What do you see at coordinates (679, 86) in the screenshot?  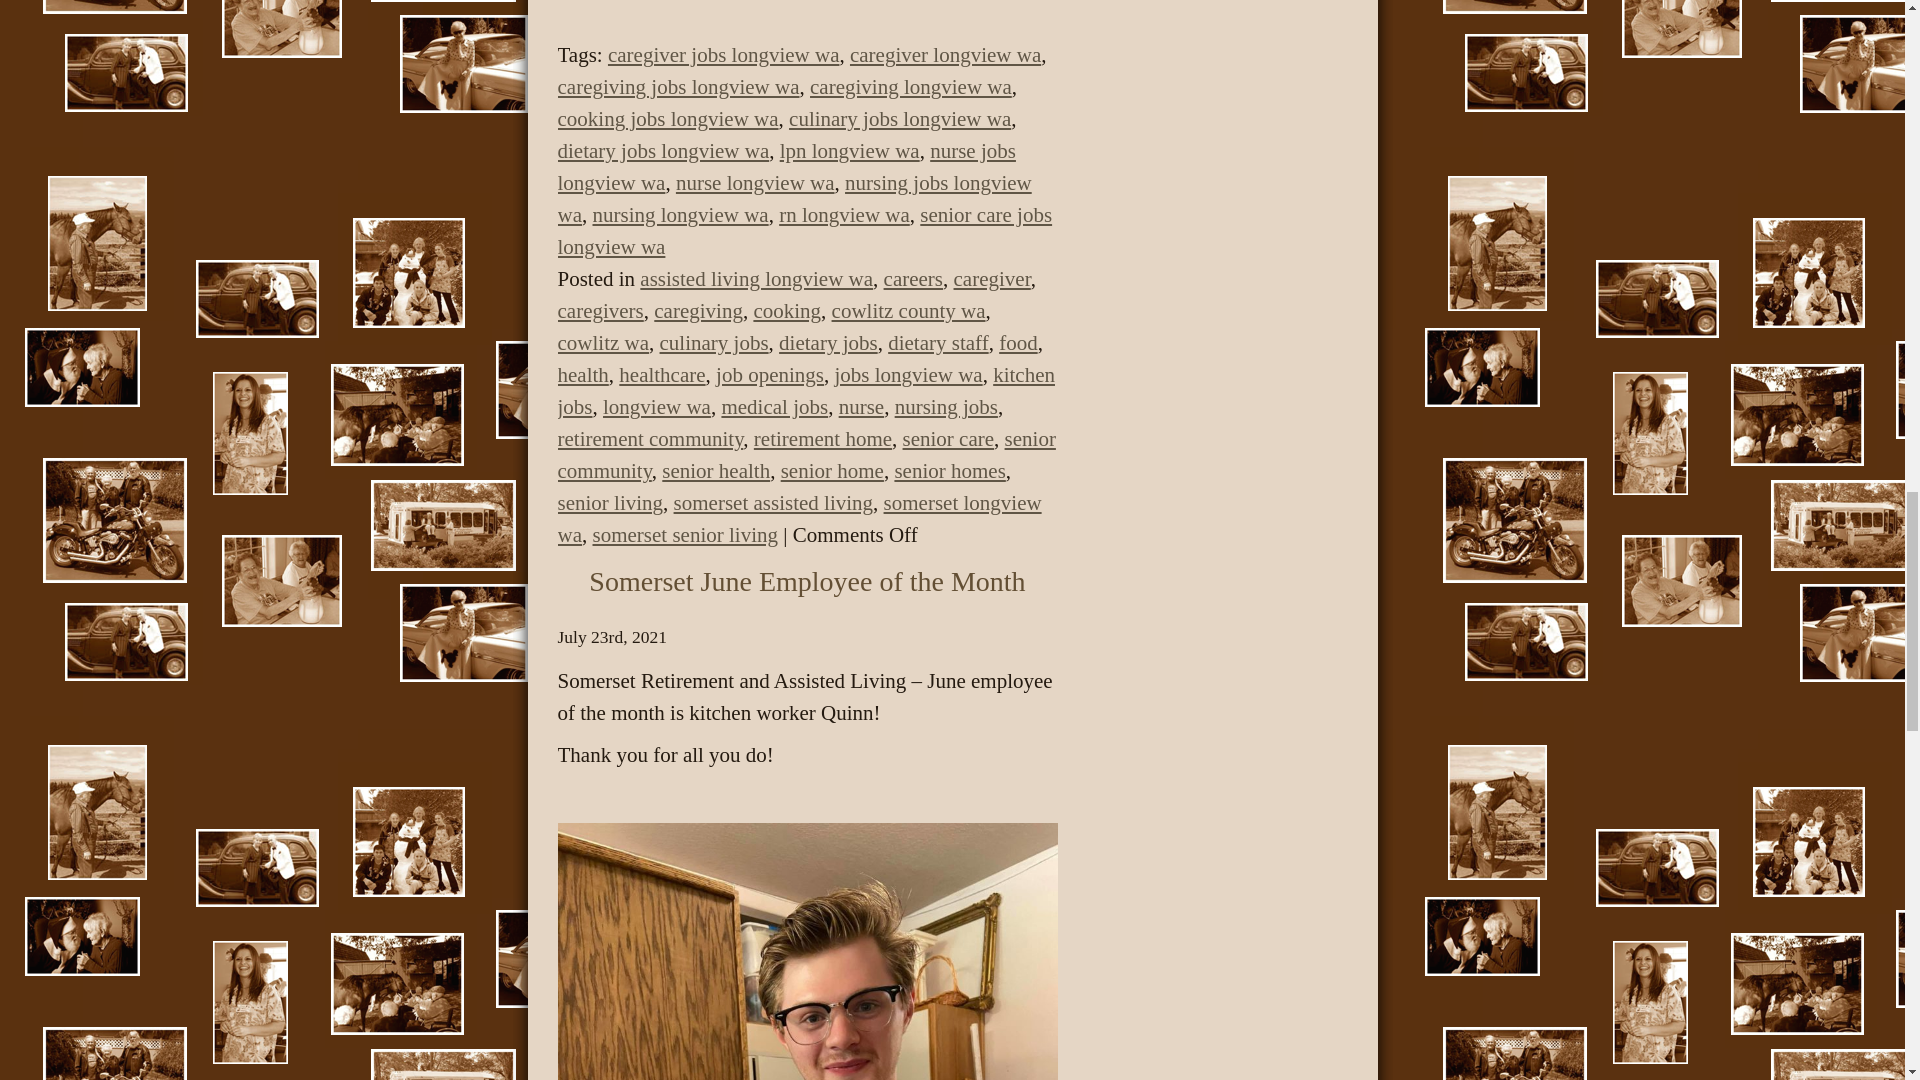 I see `caregiving jobs longview wa` at bounding box center [679, 86].